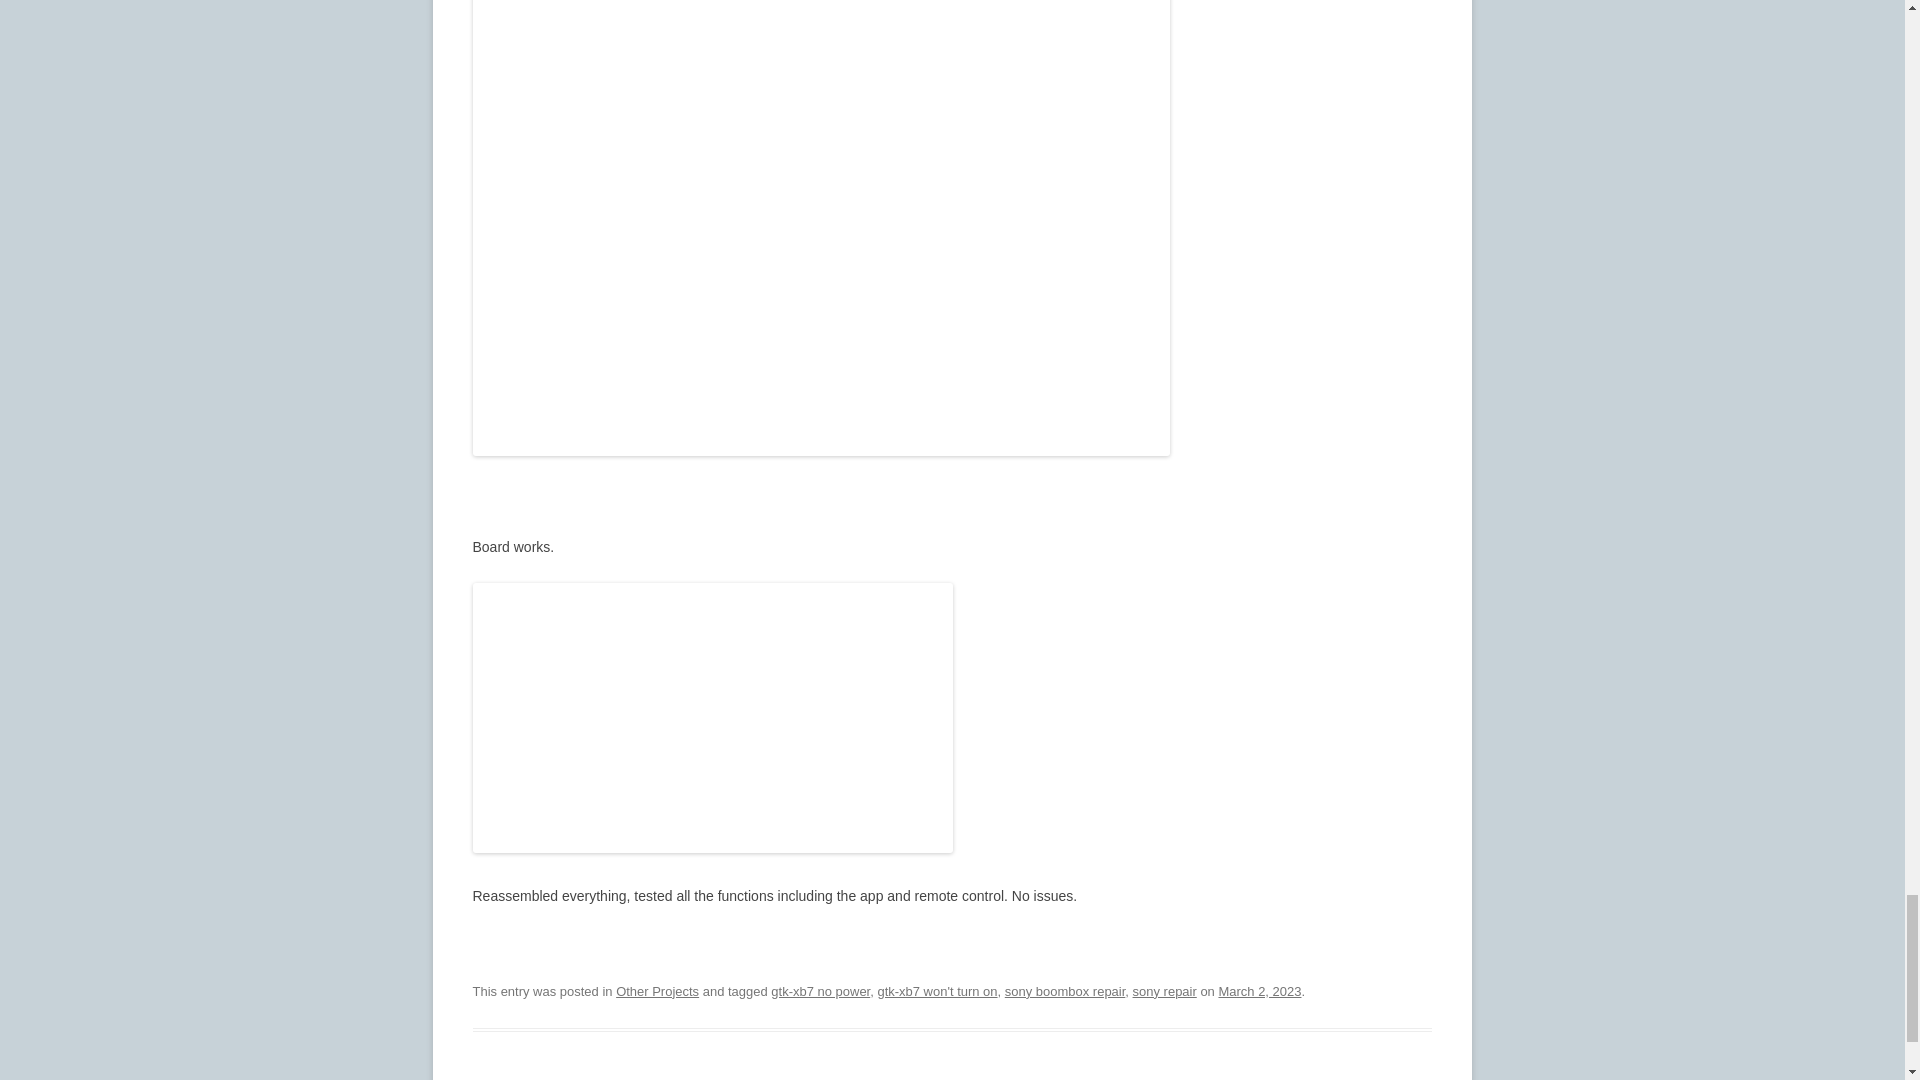  What do you see at coordinates (1259, 991) in the screenshot?
I see `March 2, 2023` at bounding box center [1259, 991].